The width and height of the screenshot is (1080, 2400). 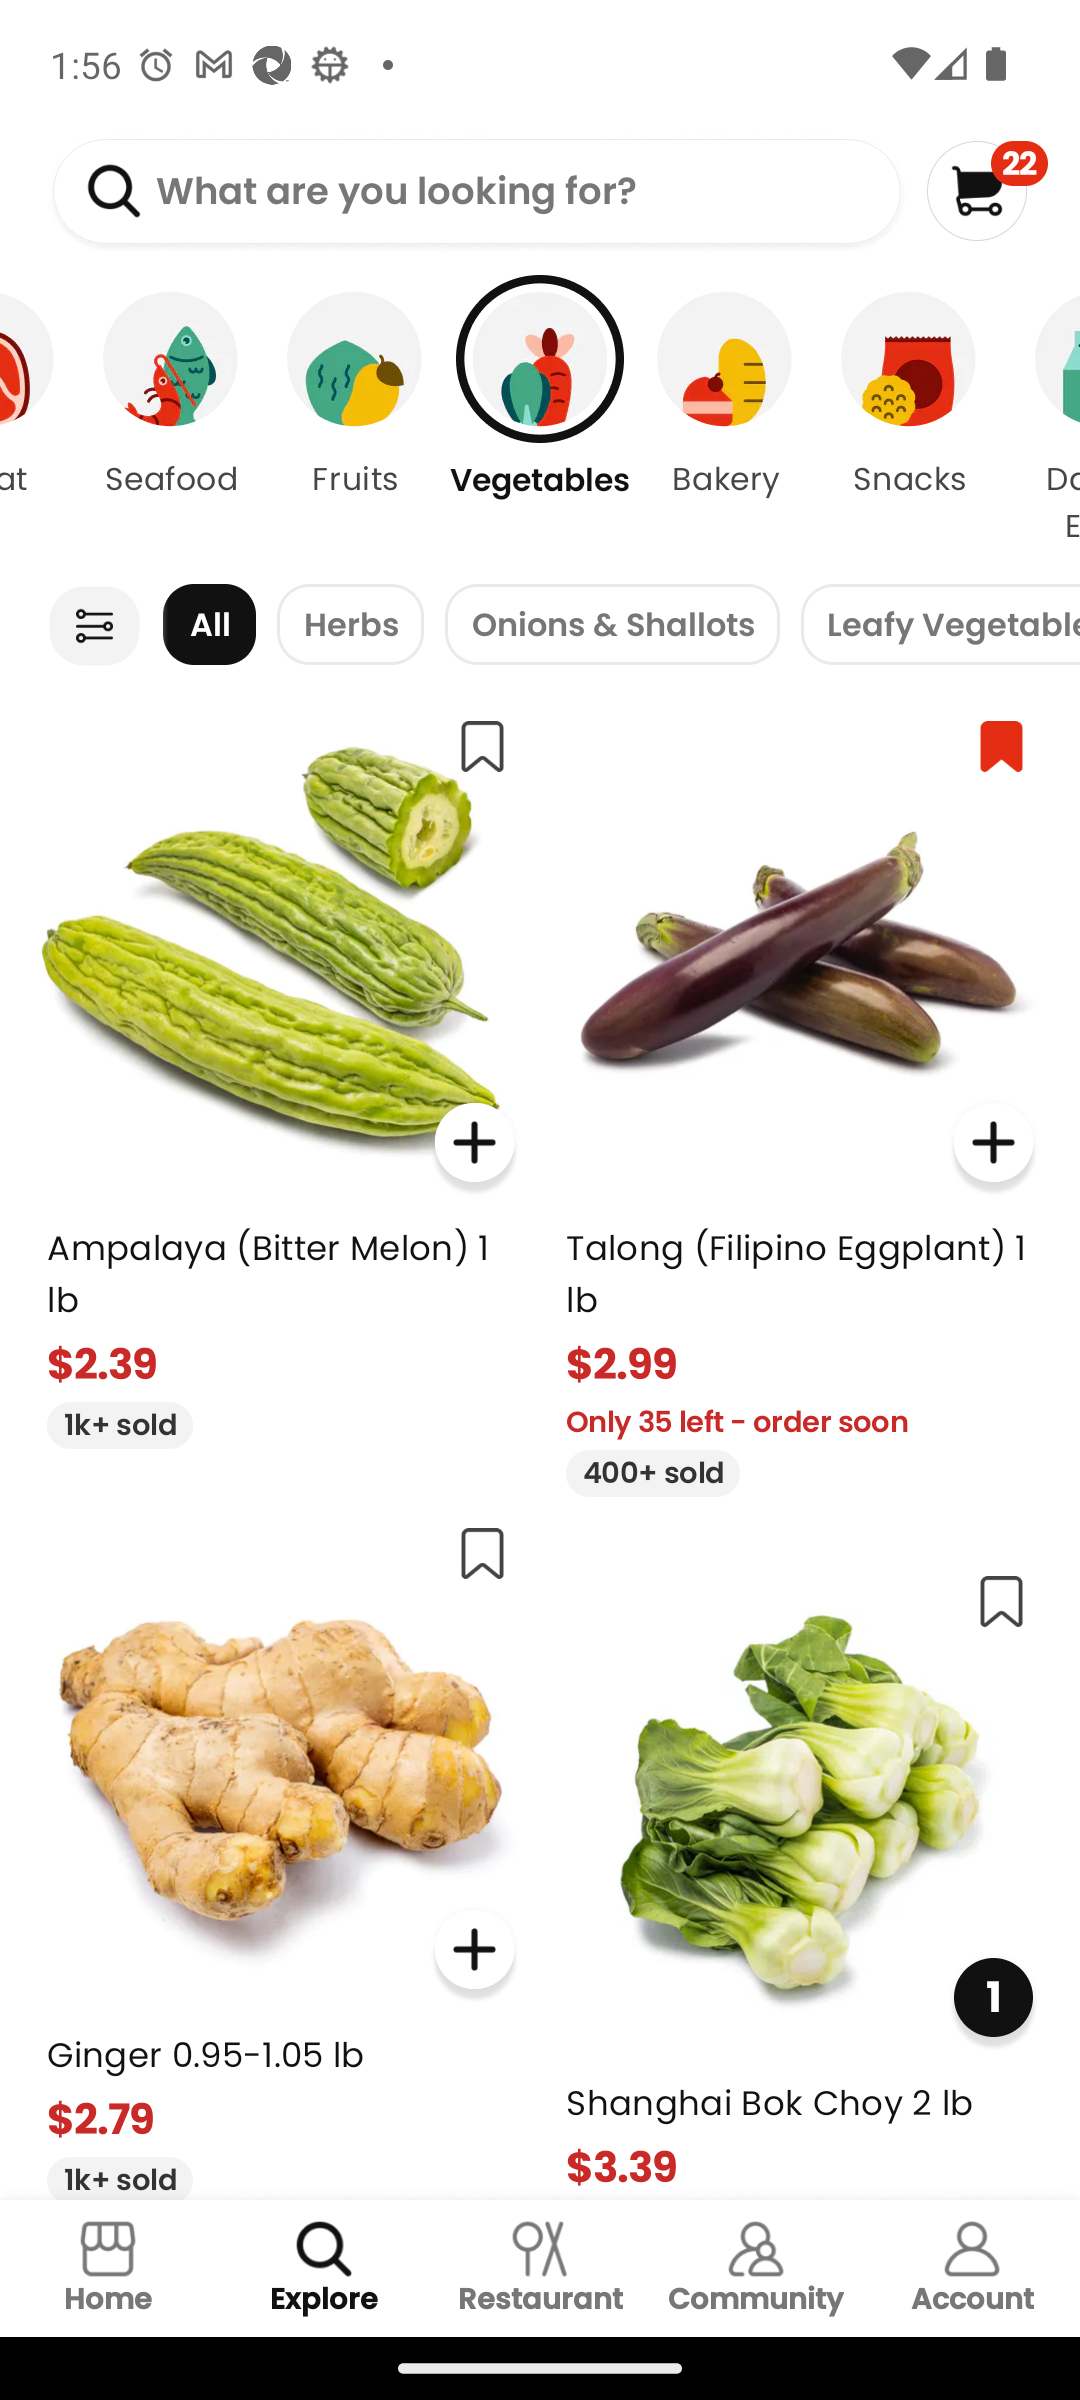 I want to click on Ginger 0.95-1.05 lb $2.79 1k+ sold, so click(x=280, y=1850).